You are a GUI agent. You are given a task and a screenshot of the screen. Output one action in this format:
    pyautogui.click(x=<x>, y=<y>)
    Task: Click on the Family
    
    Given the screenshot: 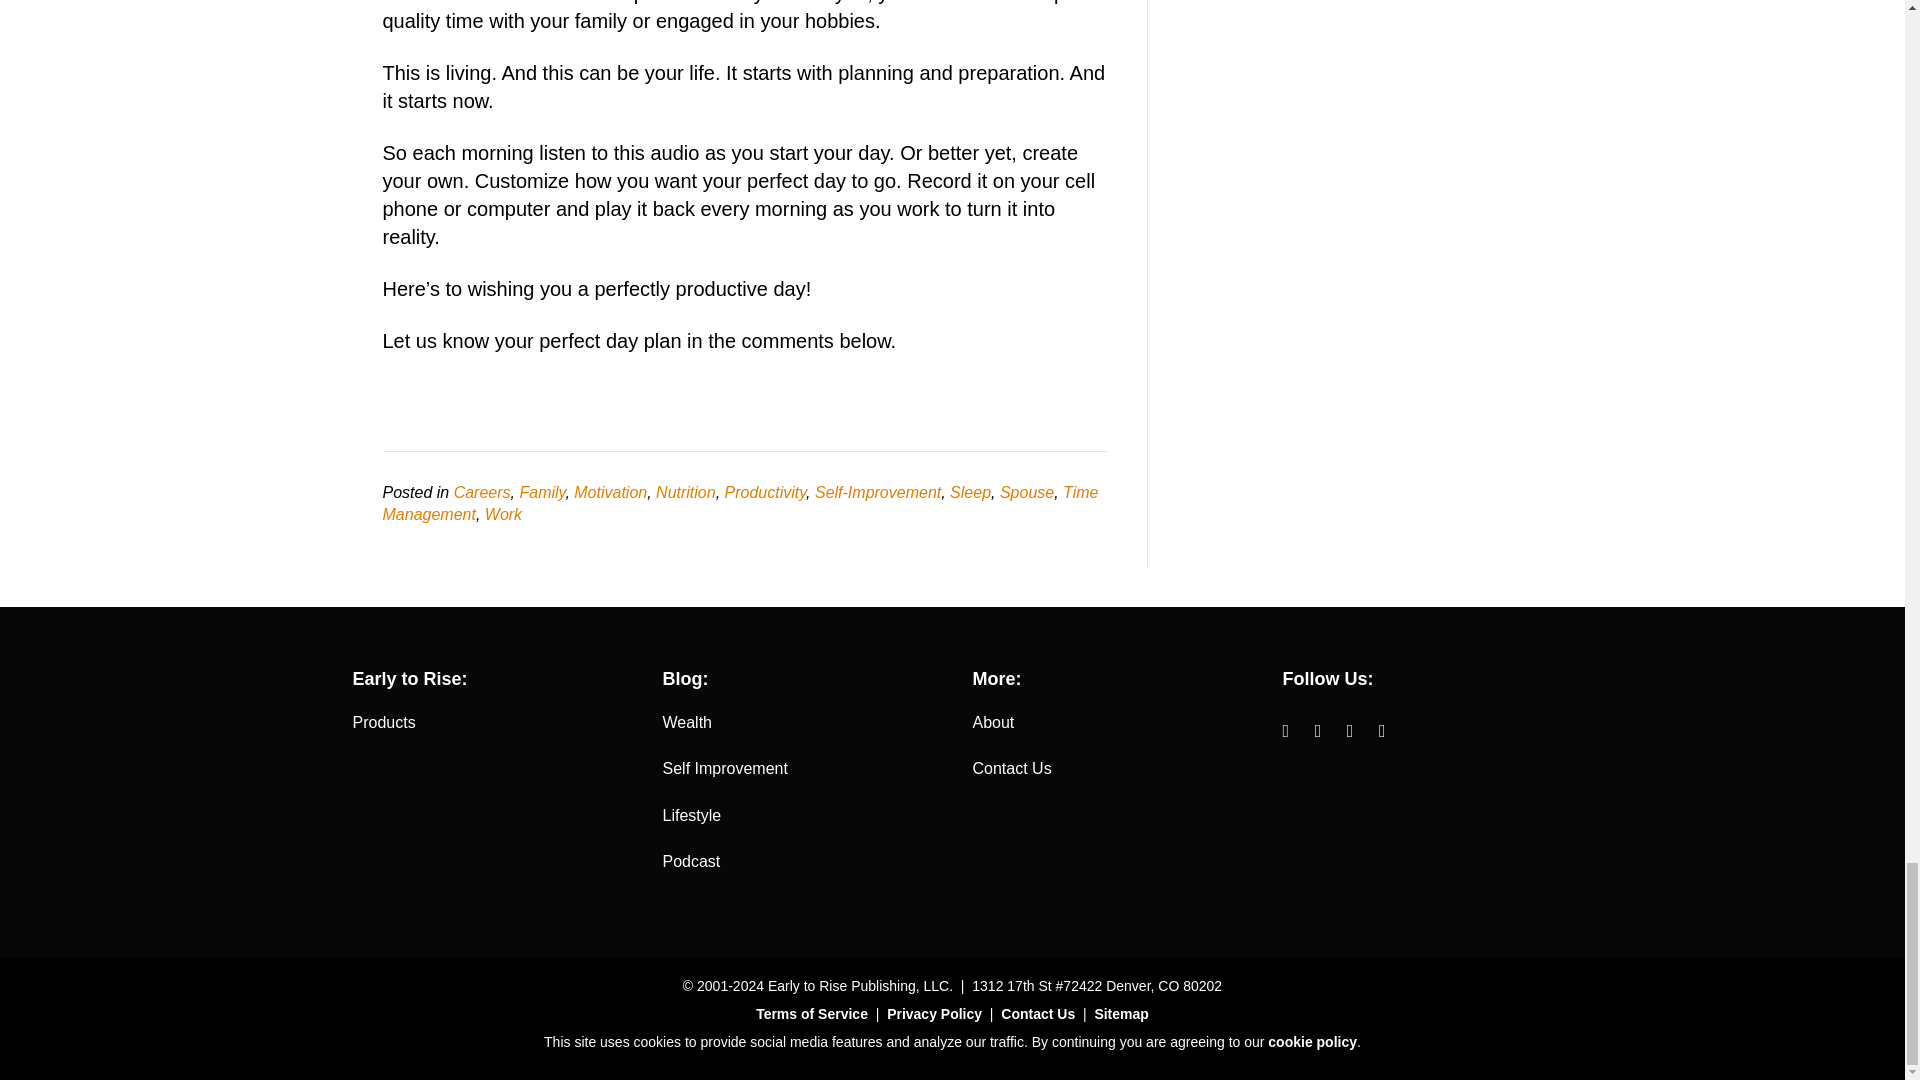 What is the action you would take?
    pyautogui.click(x=541, y=492)
    